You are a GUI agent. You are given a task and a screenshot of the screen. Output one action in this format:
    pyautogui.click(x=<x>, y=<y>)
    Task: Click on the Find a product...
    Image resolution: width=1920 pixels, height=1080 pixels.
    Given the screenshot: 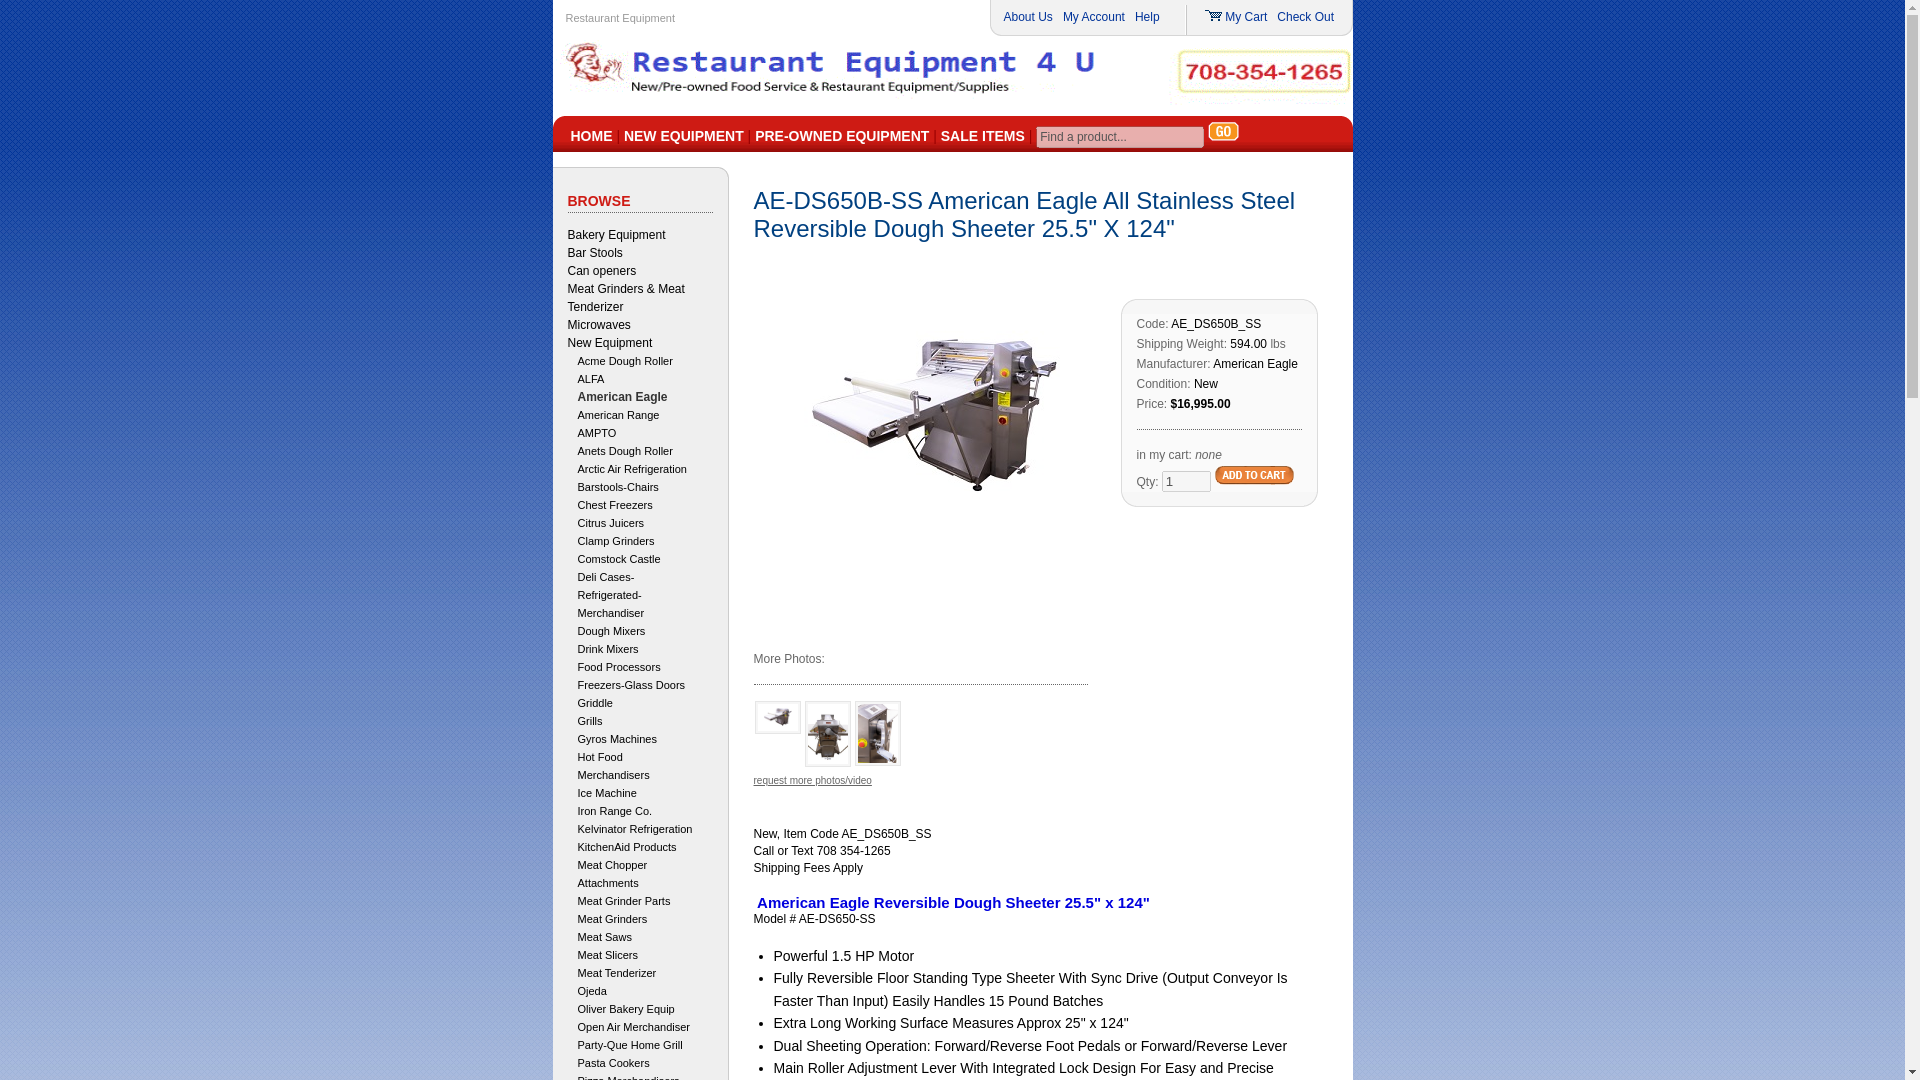 What is the action you would take?
    pyautogui.click(x=1120, y=136)
    